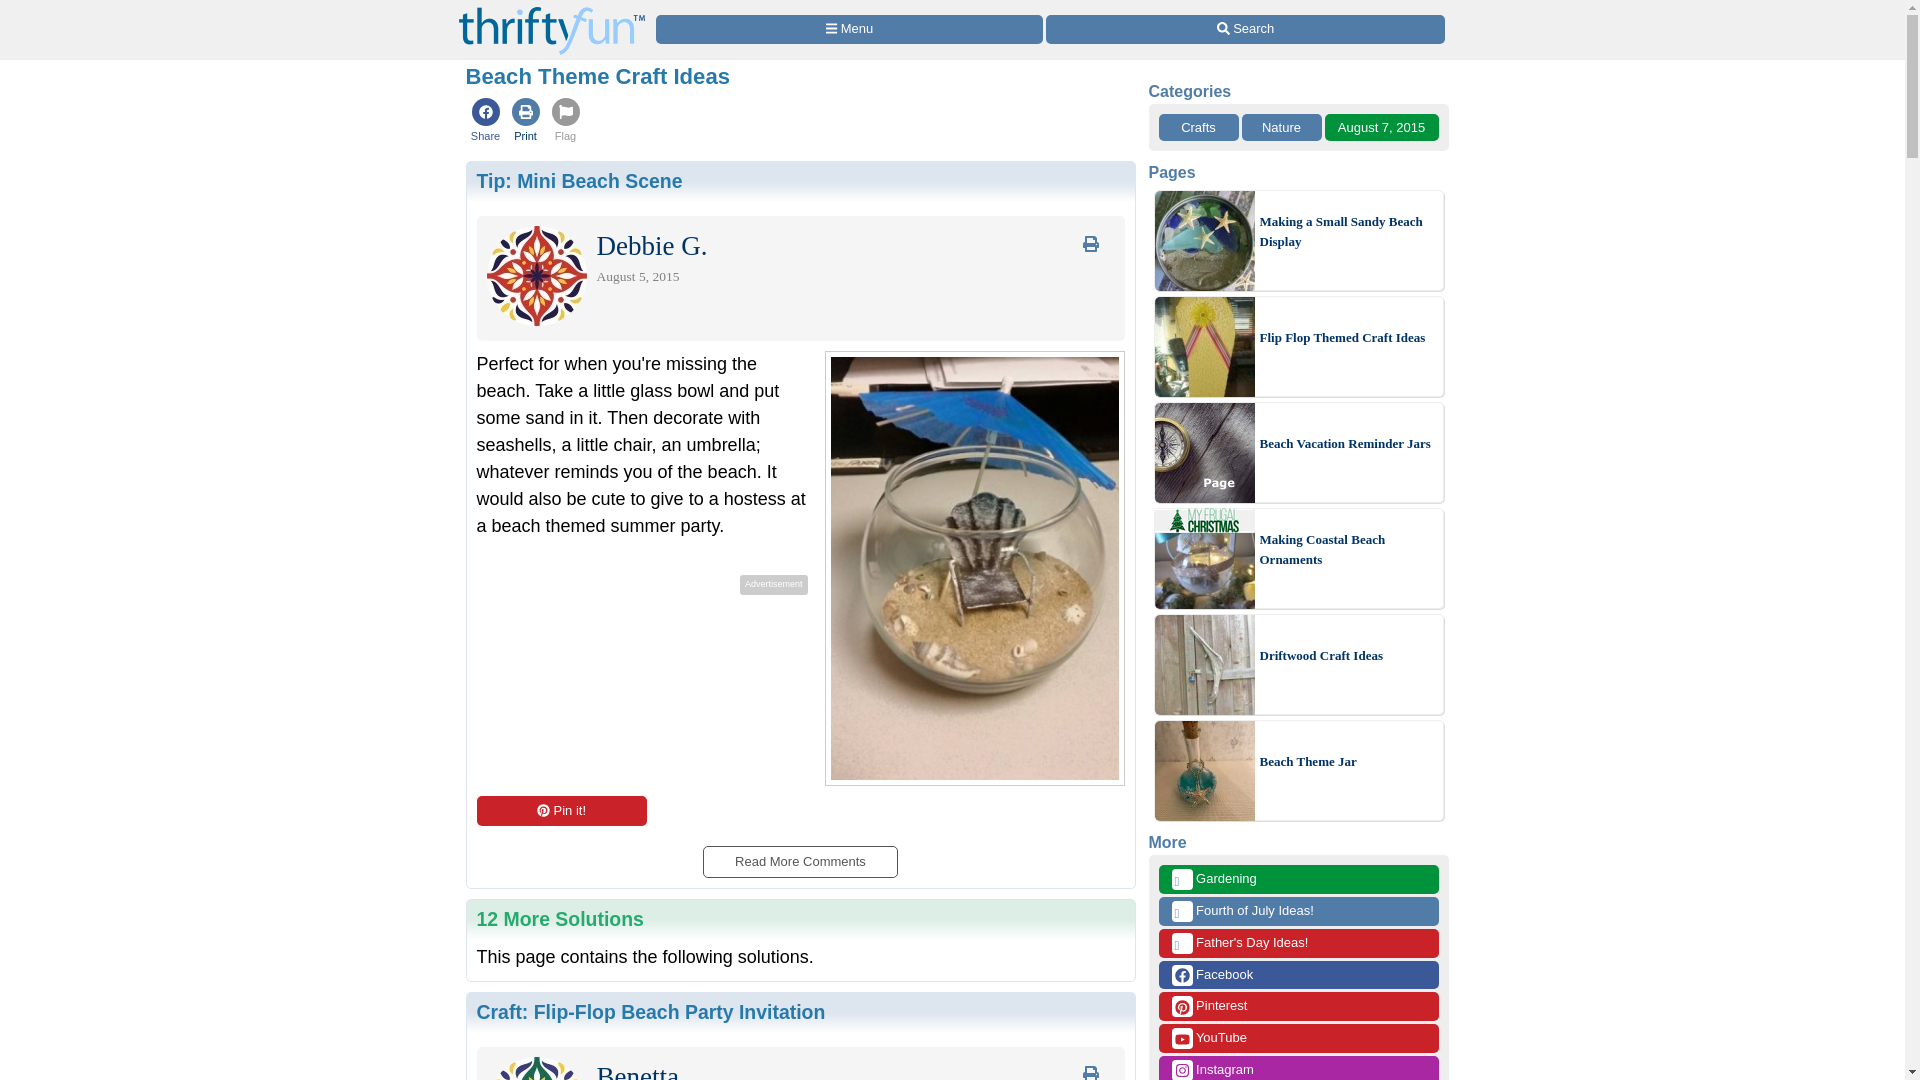 The image size is (1920, 1080). What do you see at coordinates (560, 810) in the screenshot?
I see ` Pin it!` at bounding box center [560, 810].